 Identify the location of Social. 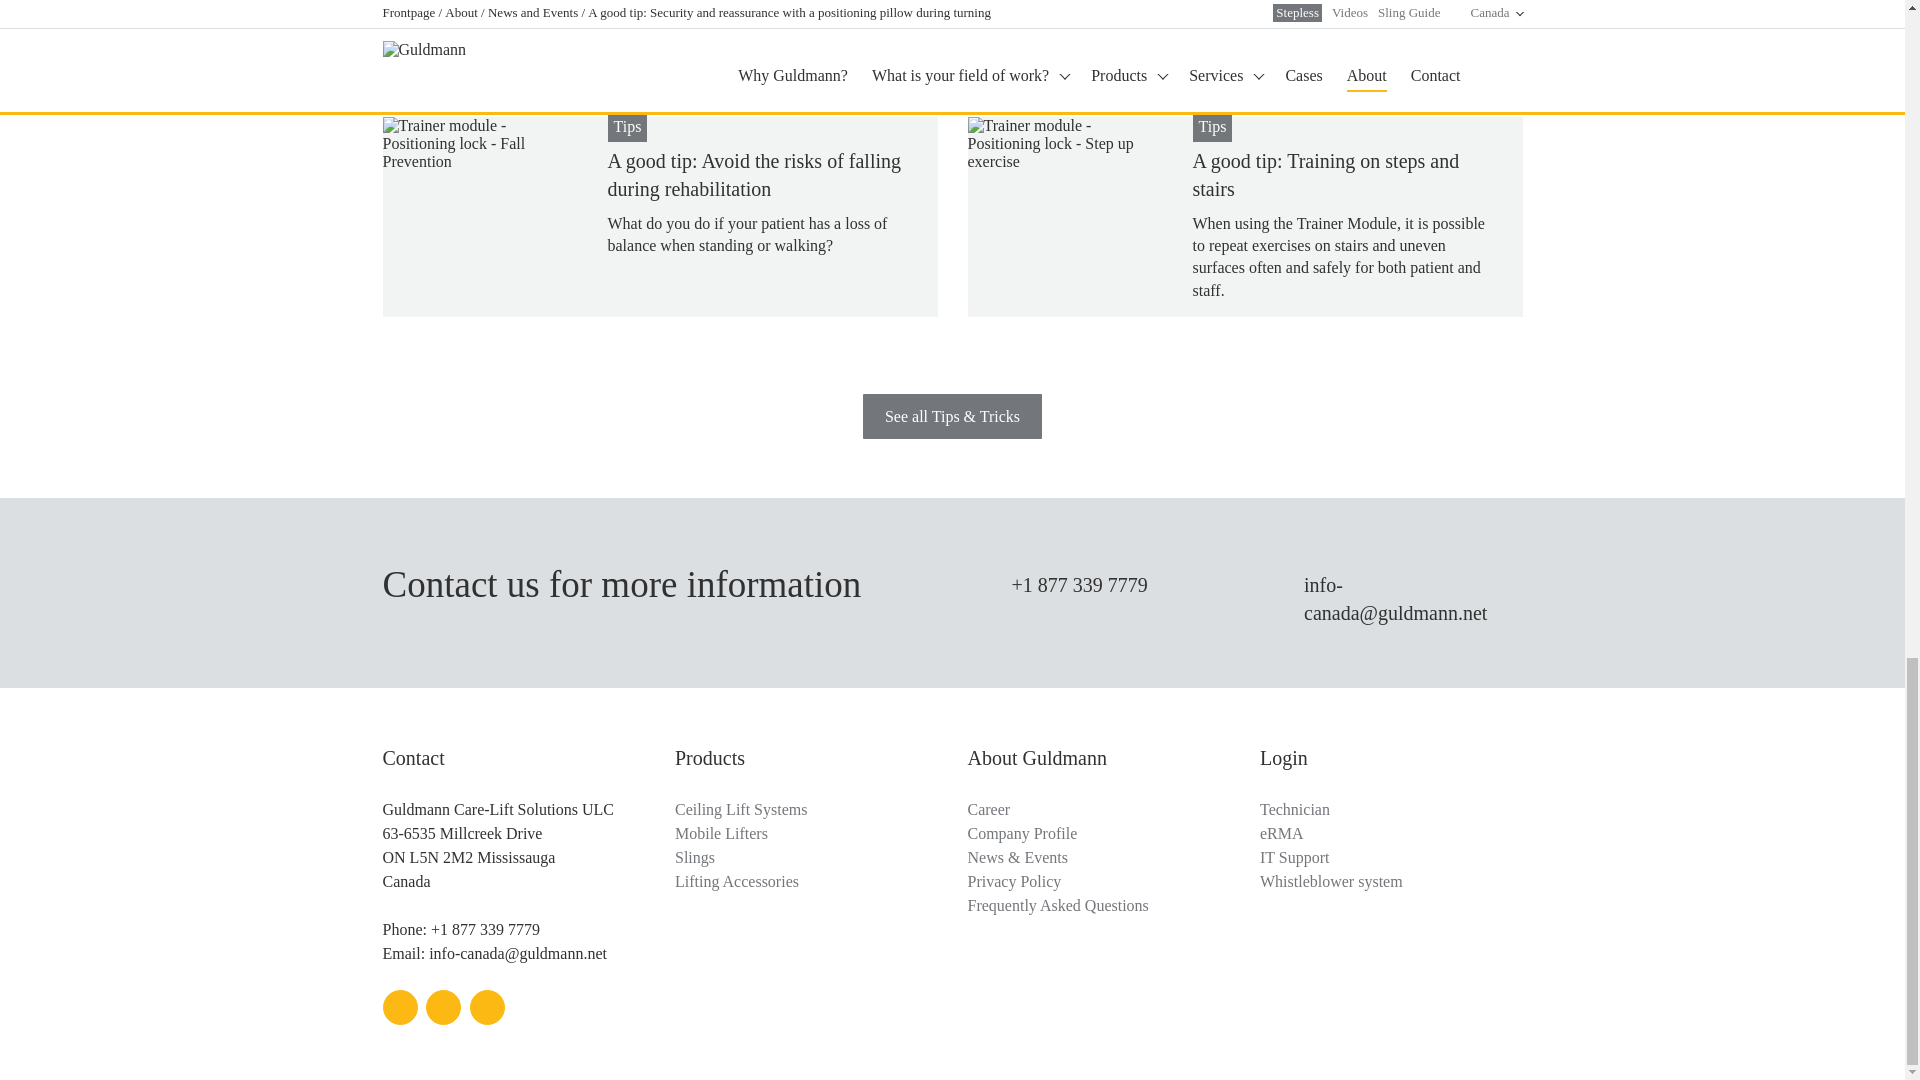
(487, 1007).